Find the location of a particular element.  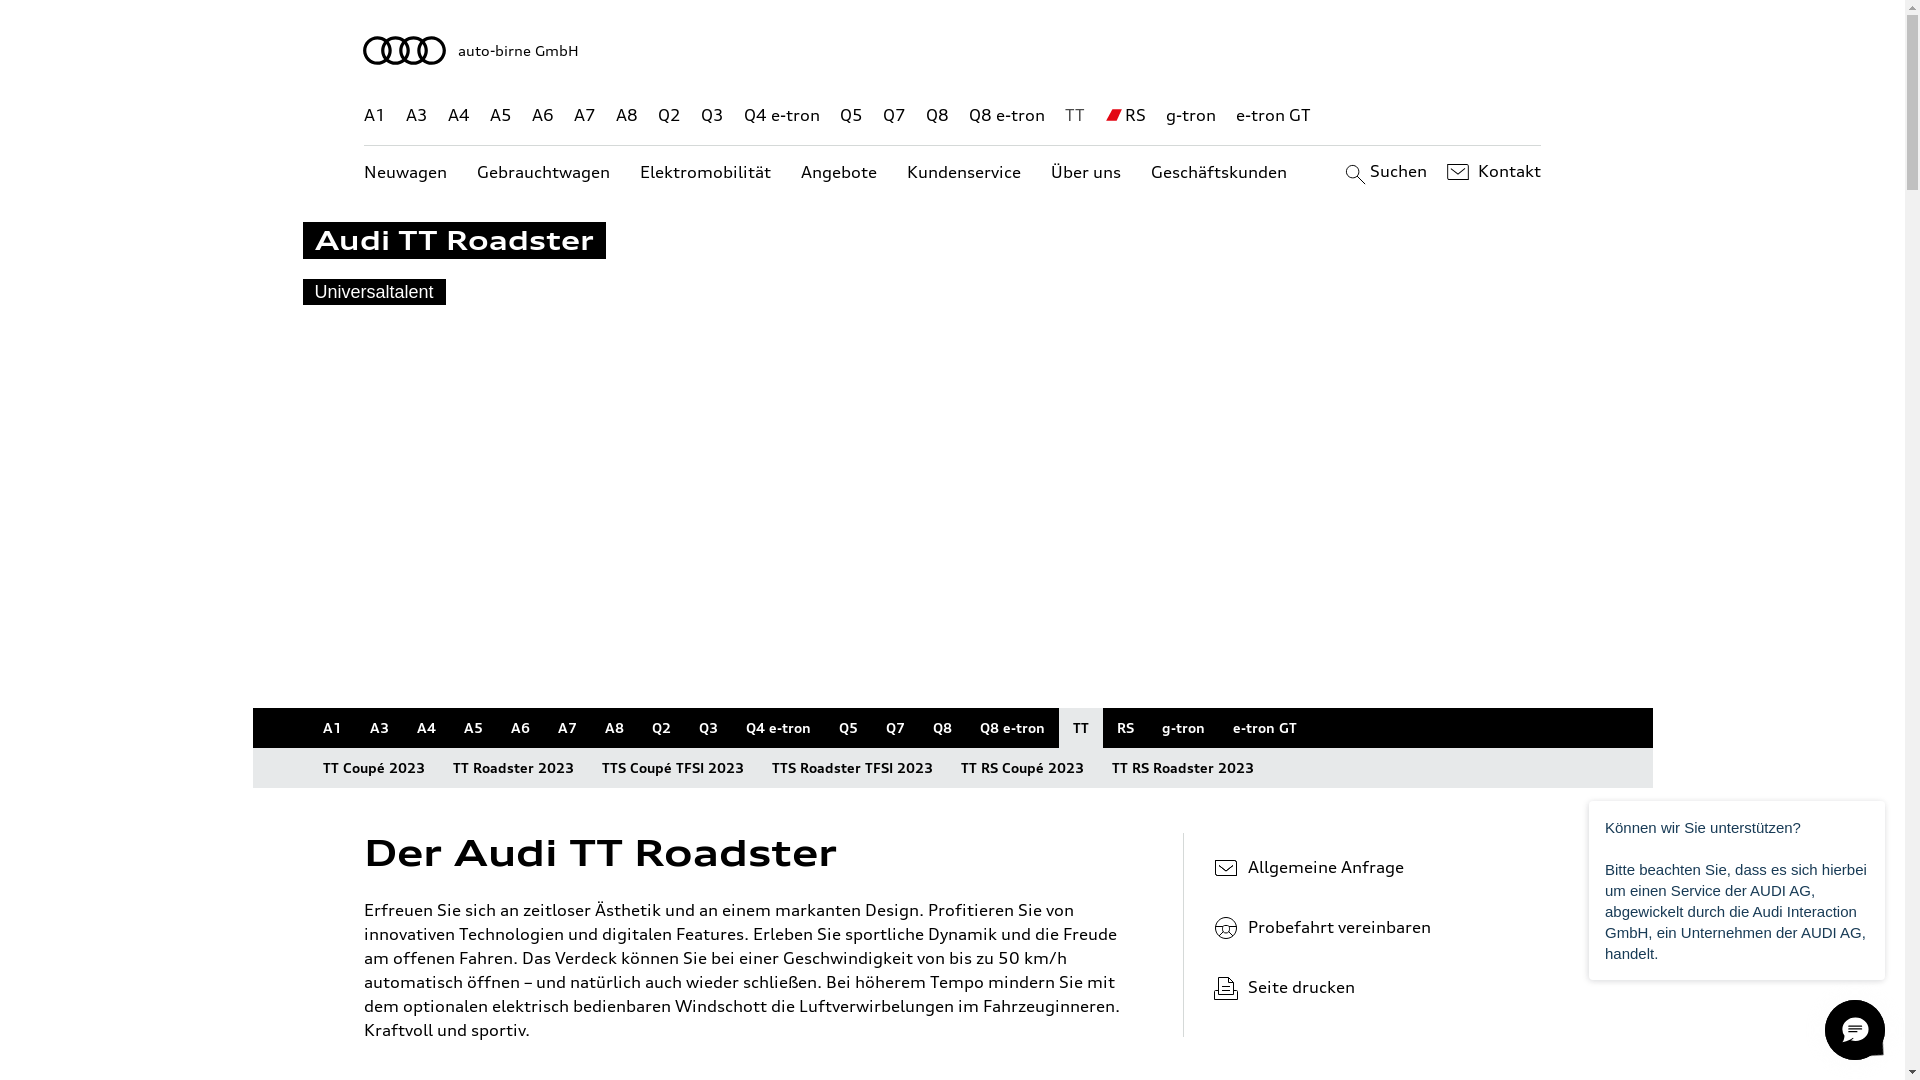

A1 is located at coordinates (375, 116).